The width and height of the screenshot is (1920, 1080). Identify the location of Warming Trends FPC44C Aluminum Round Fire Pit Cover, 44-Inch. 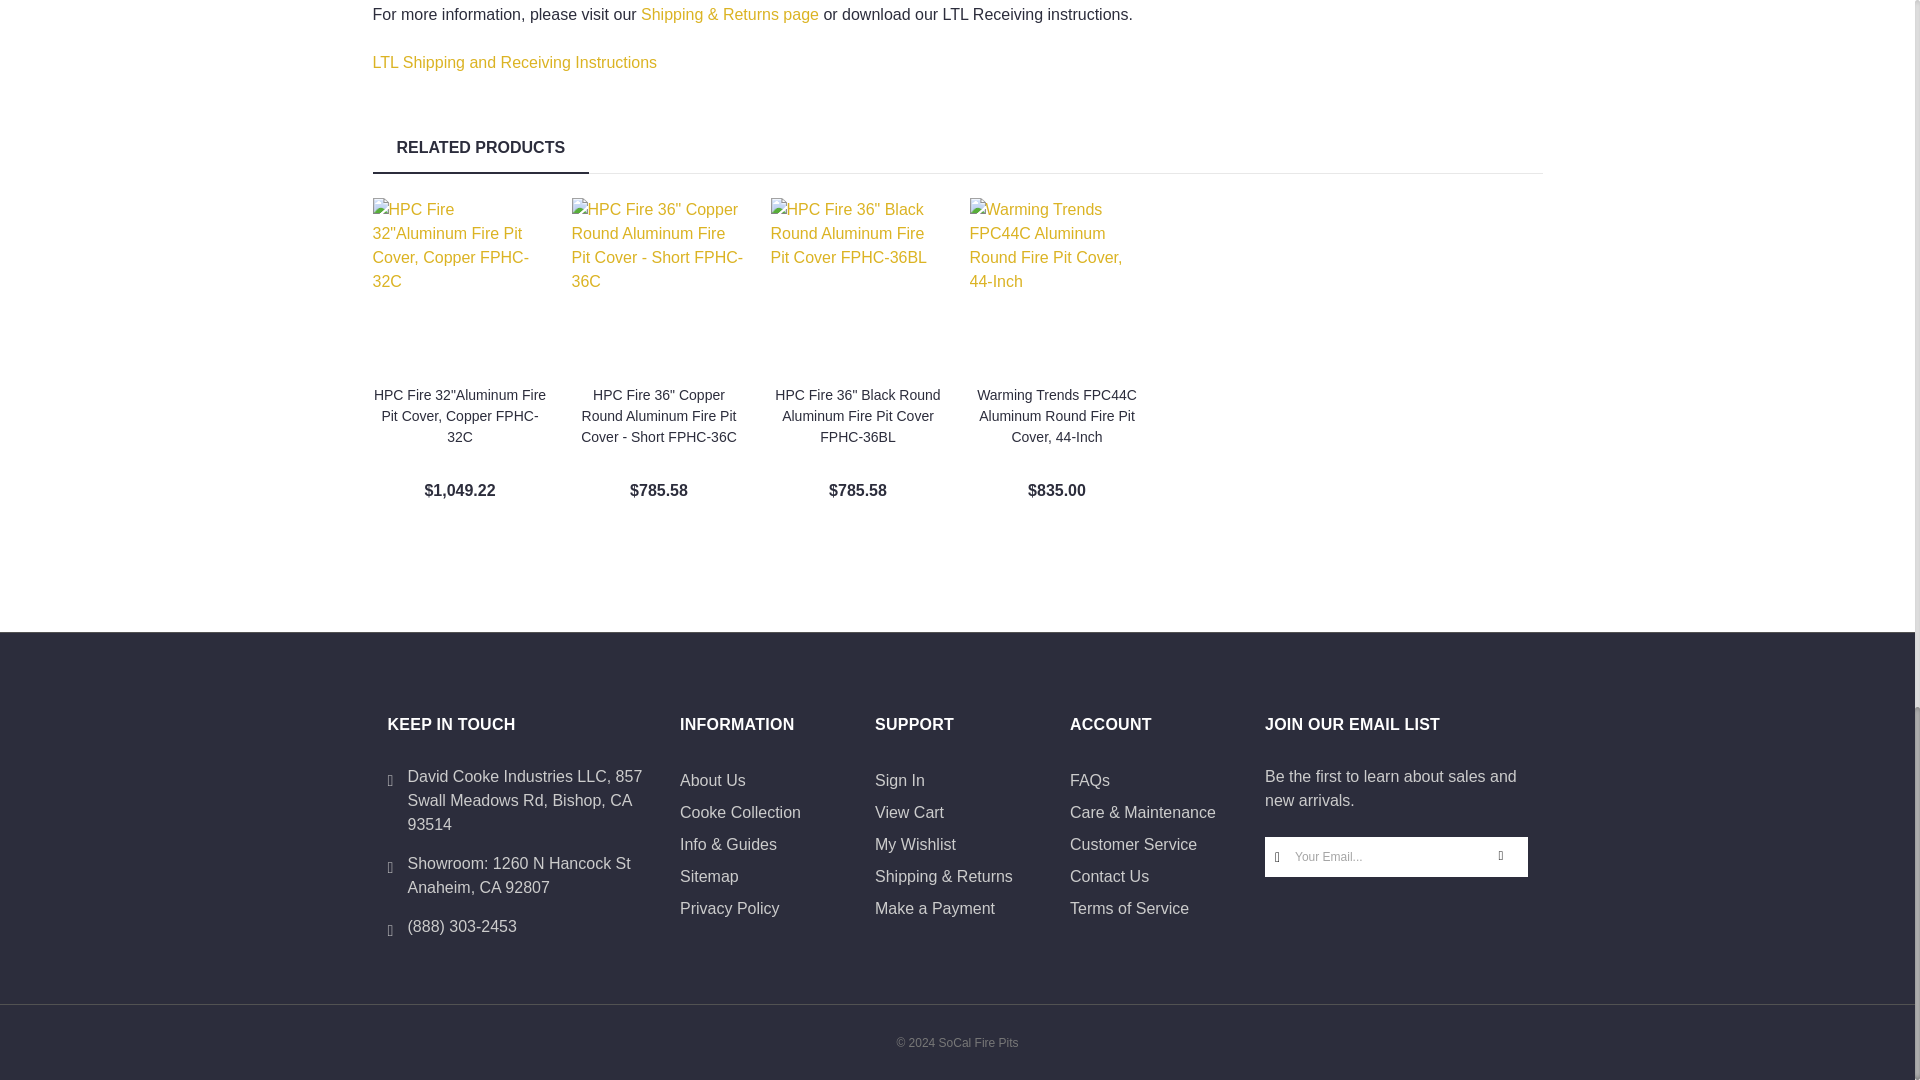
(1056, 284).